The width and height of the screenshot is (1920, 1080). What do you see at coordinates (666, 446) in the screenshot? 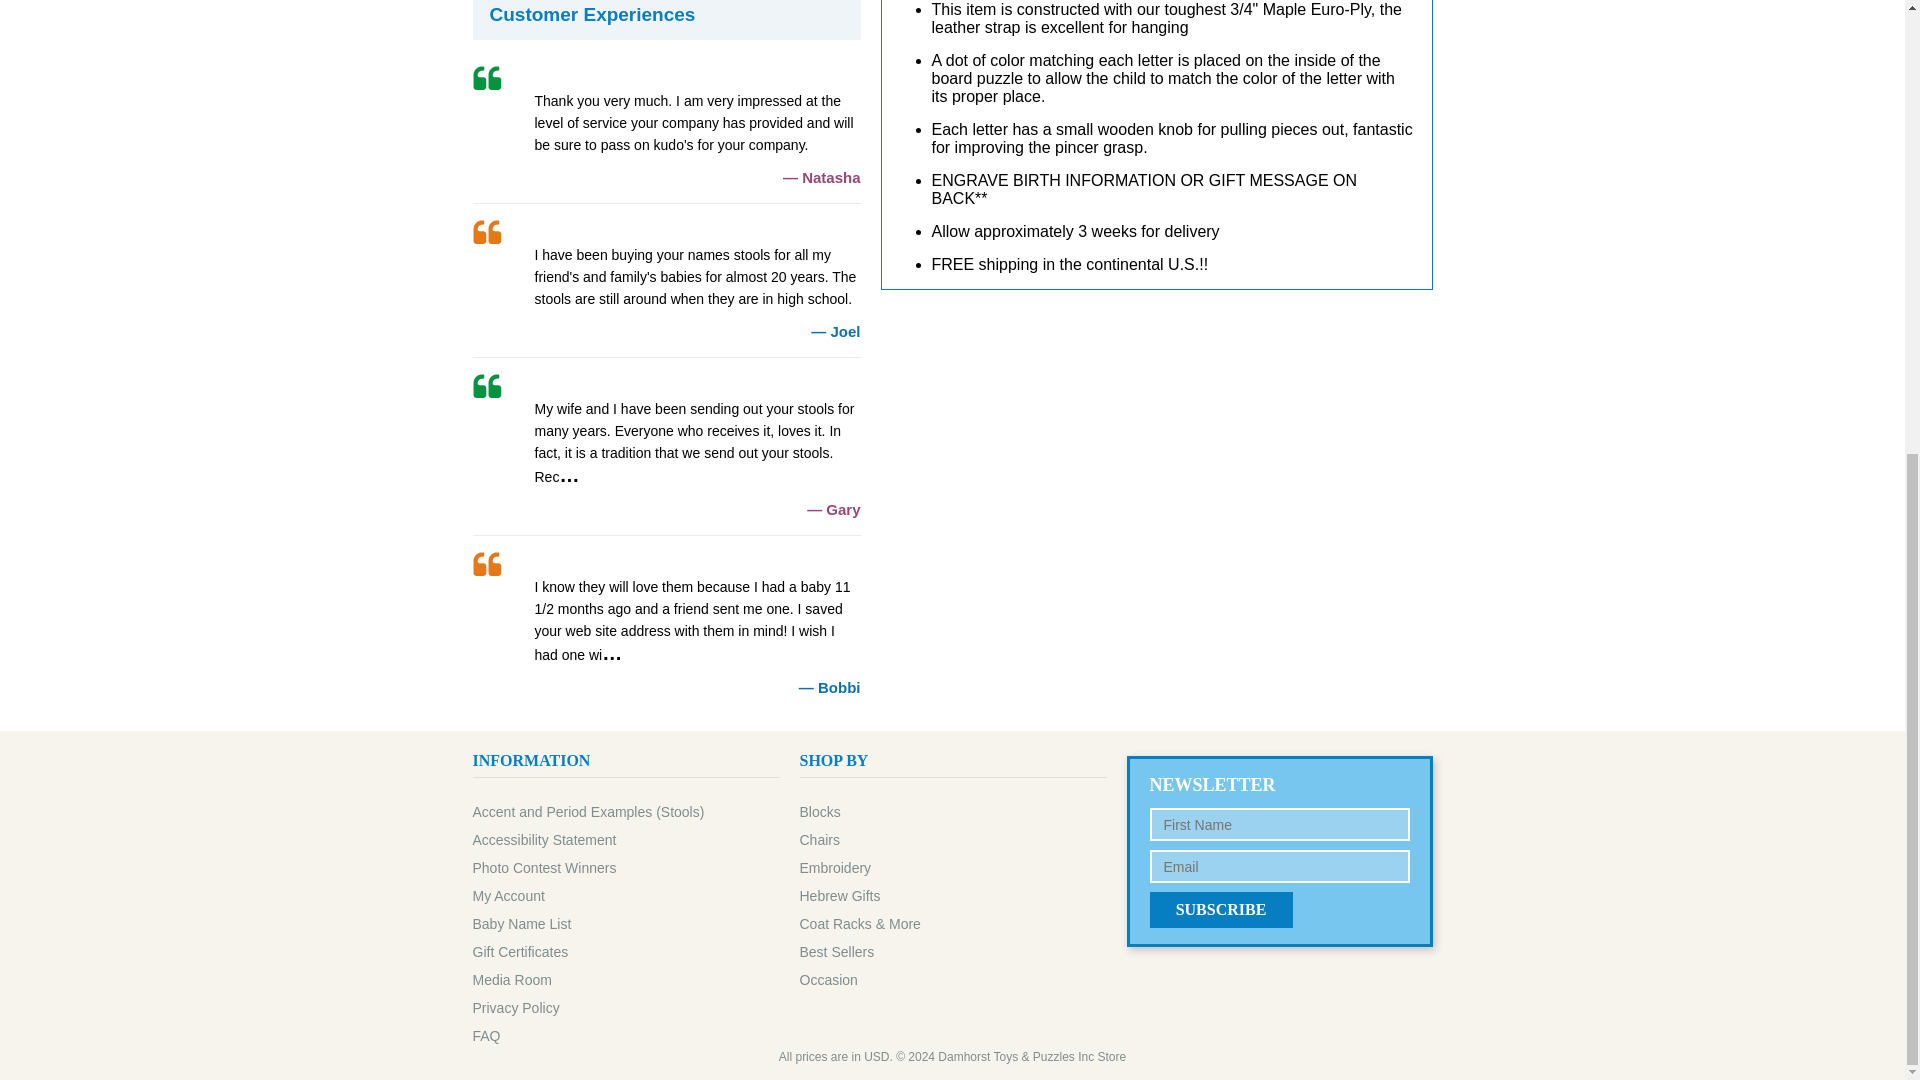
I see `Click to view more` at bounding box center [666, 446].